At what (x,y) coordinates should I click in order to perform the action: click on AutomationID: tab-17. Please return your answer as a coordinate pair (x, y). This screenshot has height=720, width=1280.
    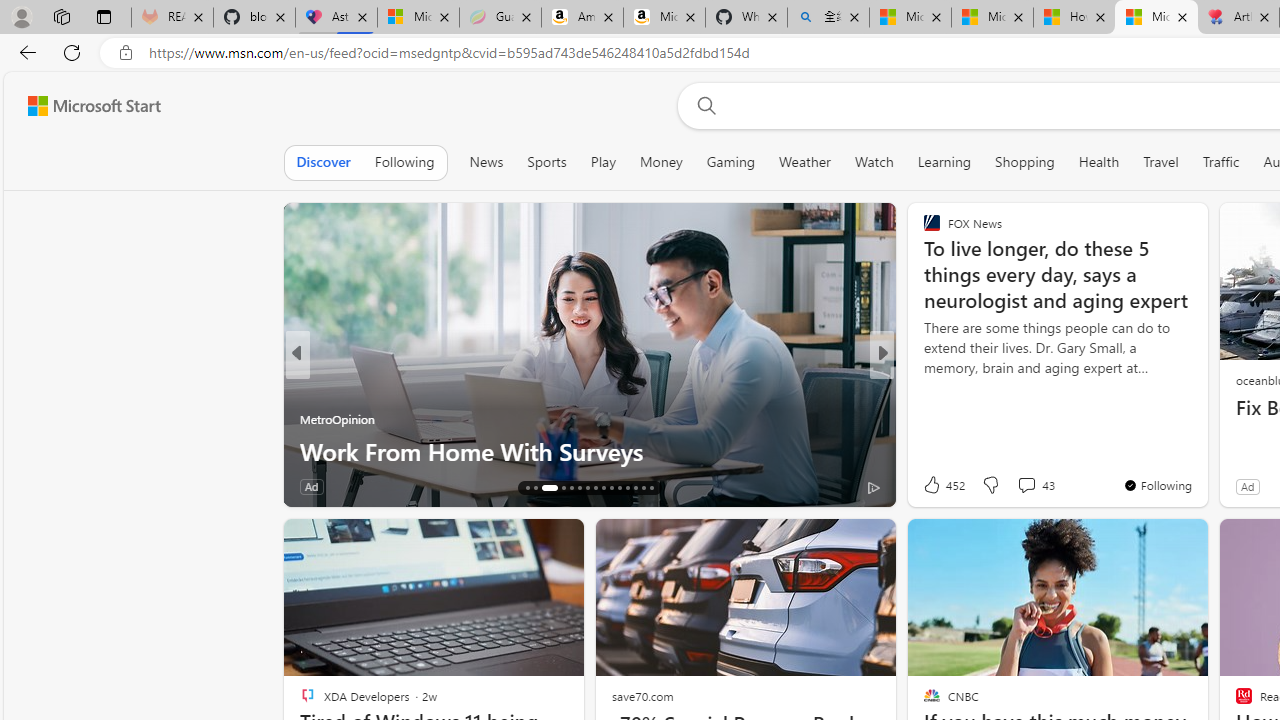
    Looking at the image, I should click on (536, 488).